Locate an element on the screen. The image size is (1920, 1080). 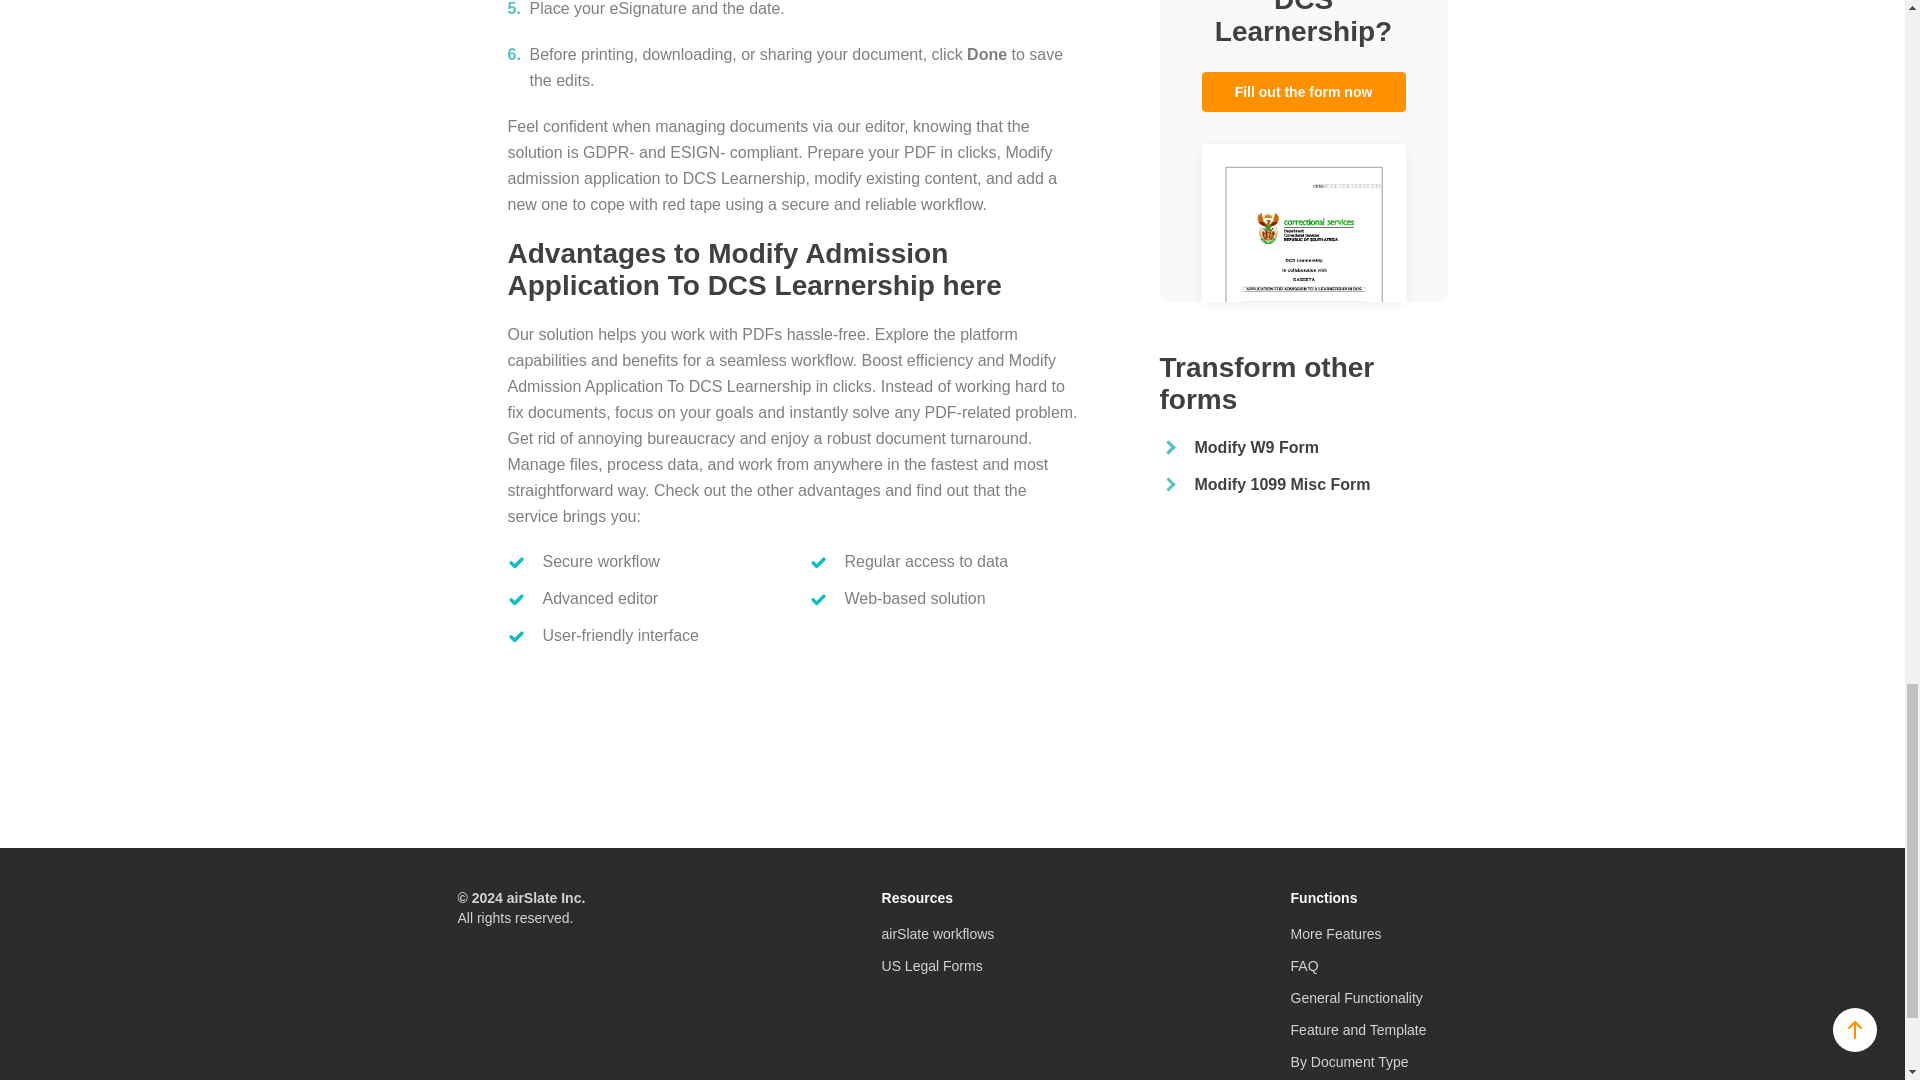
More Features is located at coordinates (1336, 933).